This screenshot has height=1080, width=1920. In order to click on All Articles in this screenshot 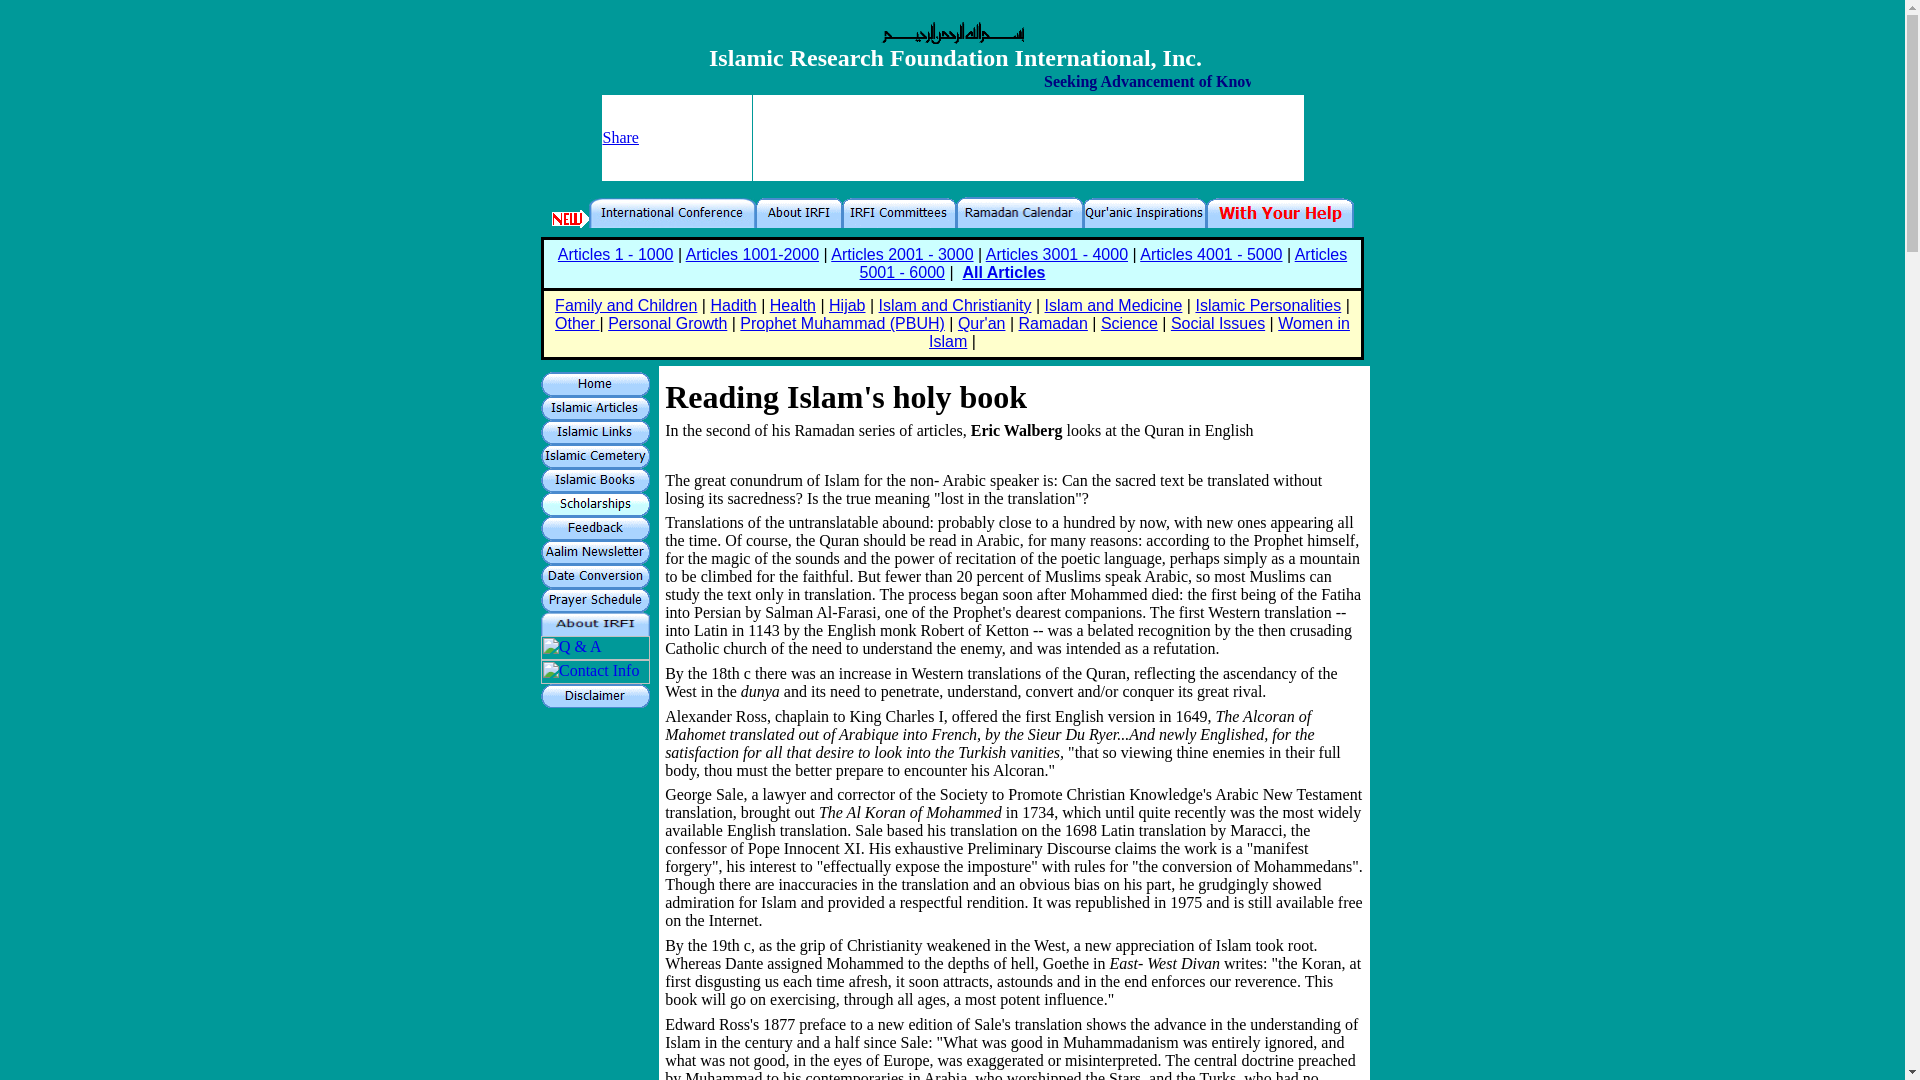, I will do `click(1002, 272)`.